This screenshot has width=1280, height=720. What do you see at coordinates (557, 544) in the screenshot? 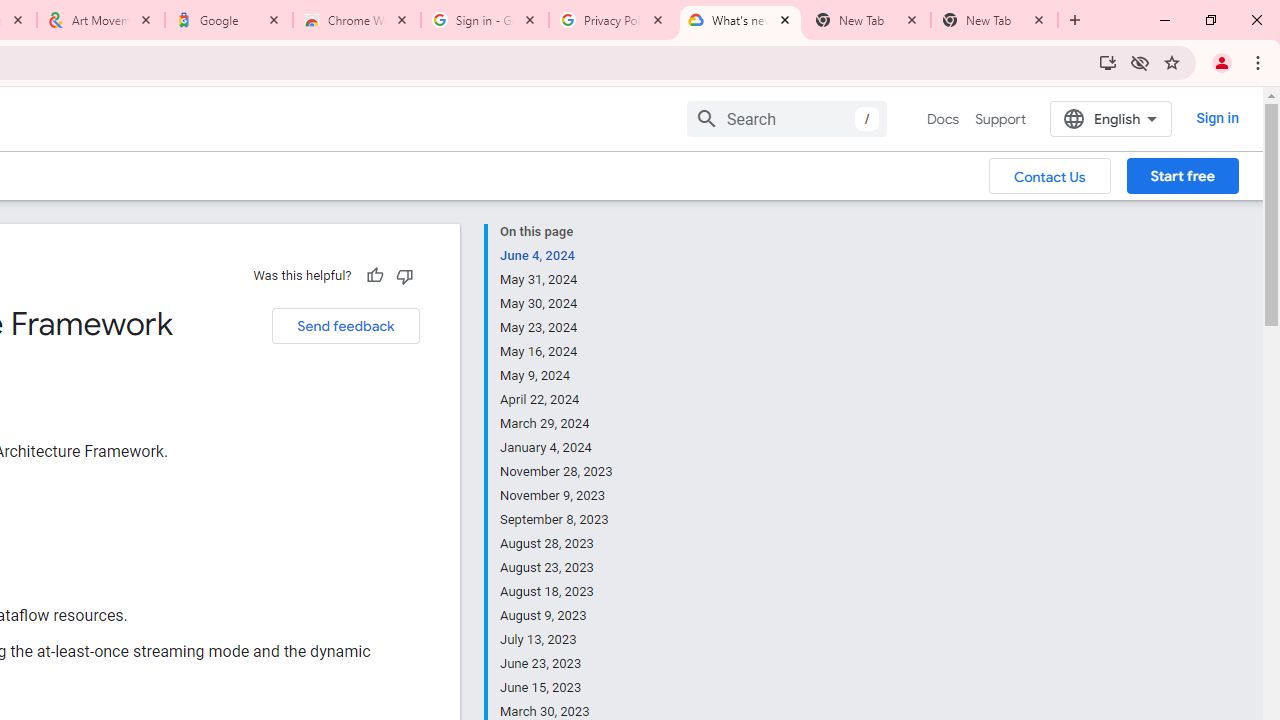
I see `August 28, 2023` at bounding box center [557, 544].